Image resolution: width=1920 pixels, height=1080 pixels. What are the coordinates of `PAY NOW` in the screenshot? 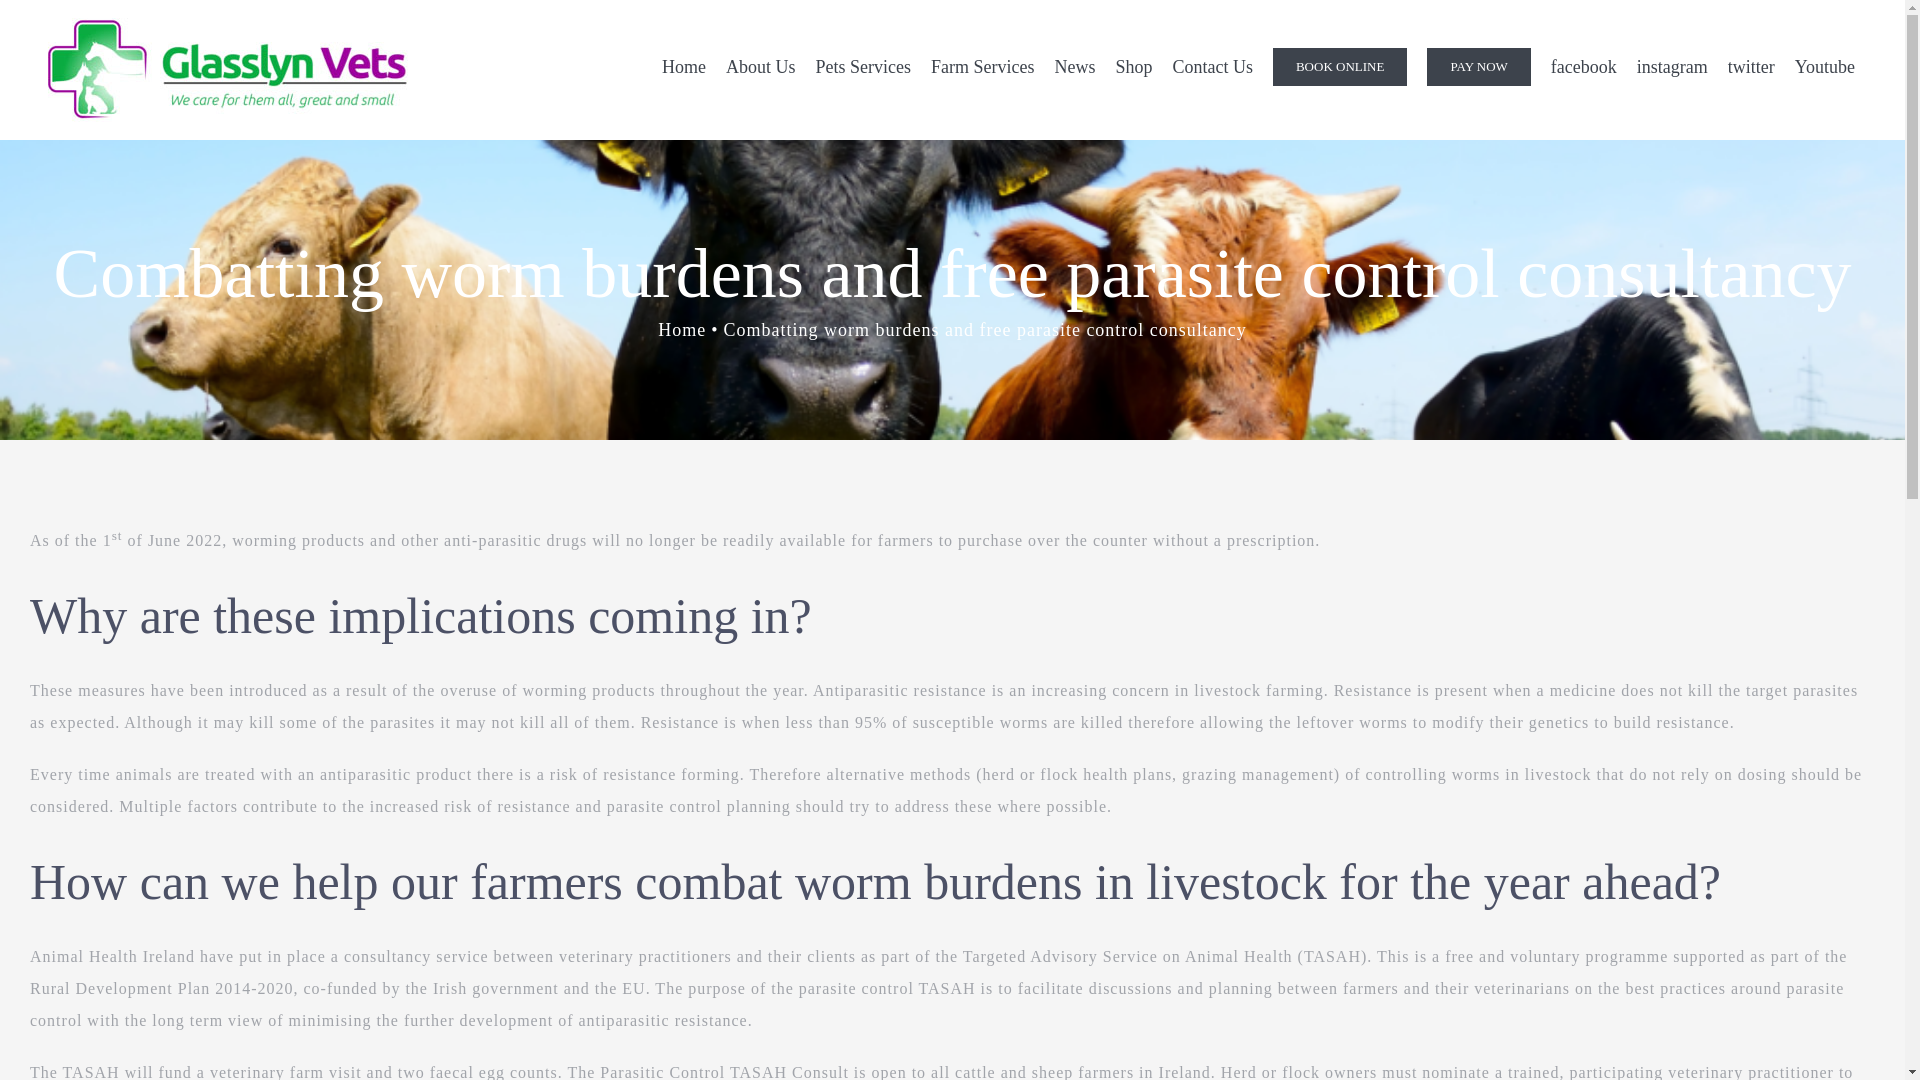 It's located at (1478, 66).